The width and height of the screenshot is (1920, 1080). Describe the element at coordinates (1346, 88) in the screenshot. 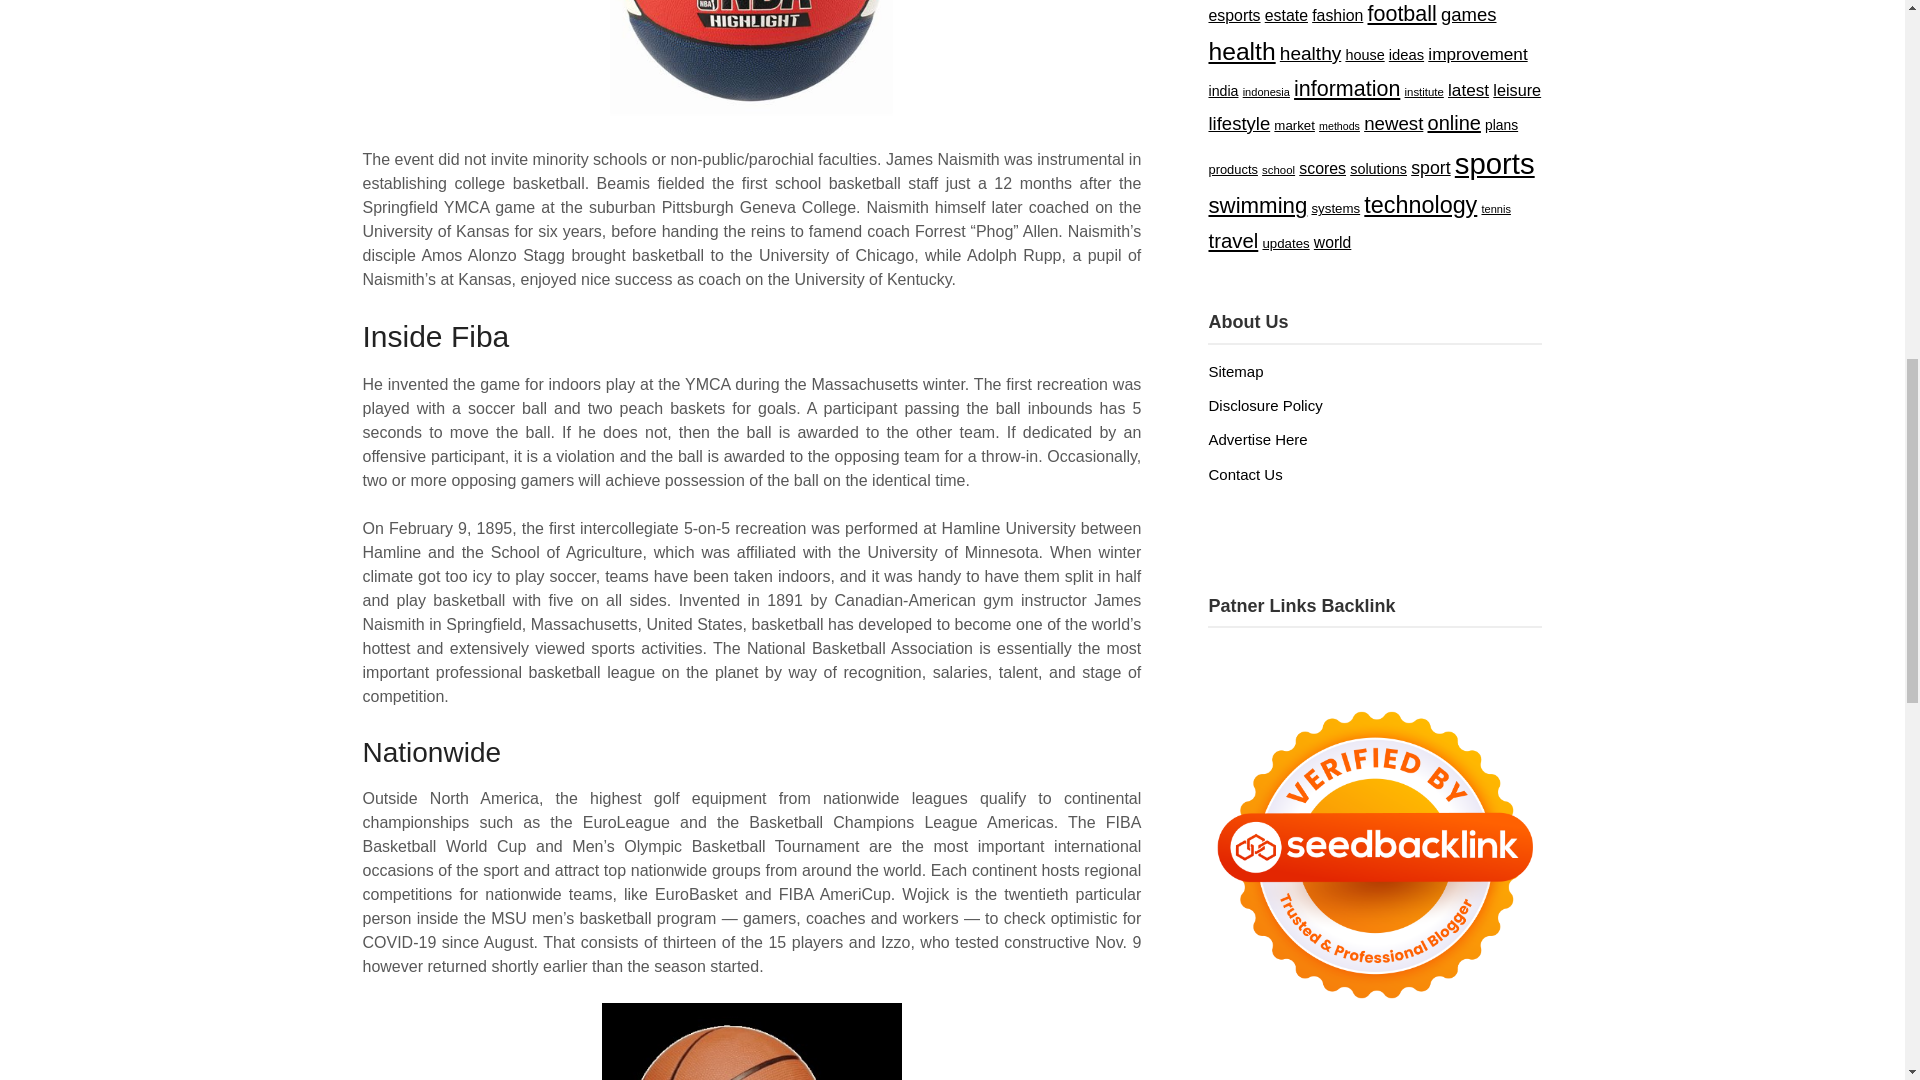

I see `information` at that location.